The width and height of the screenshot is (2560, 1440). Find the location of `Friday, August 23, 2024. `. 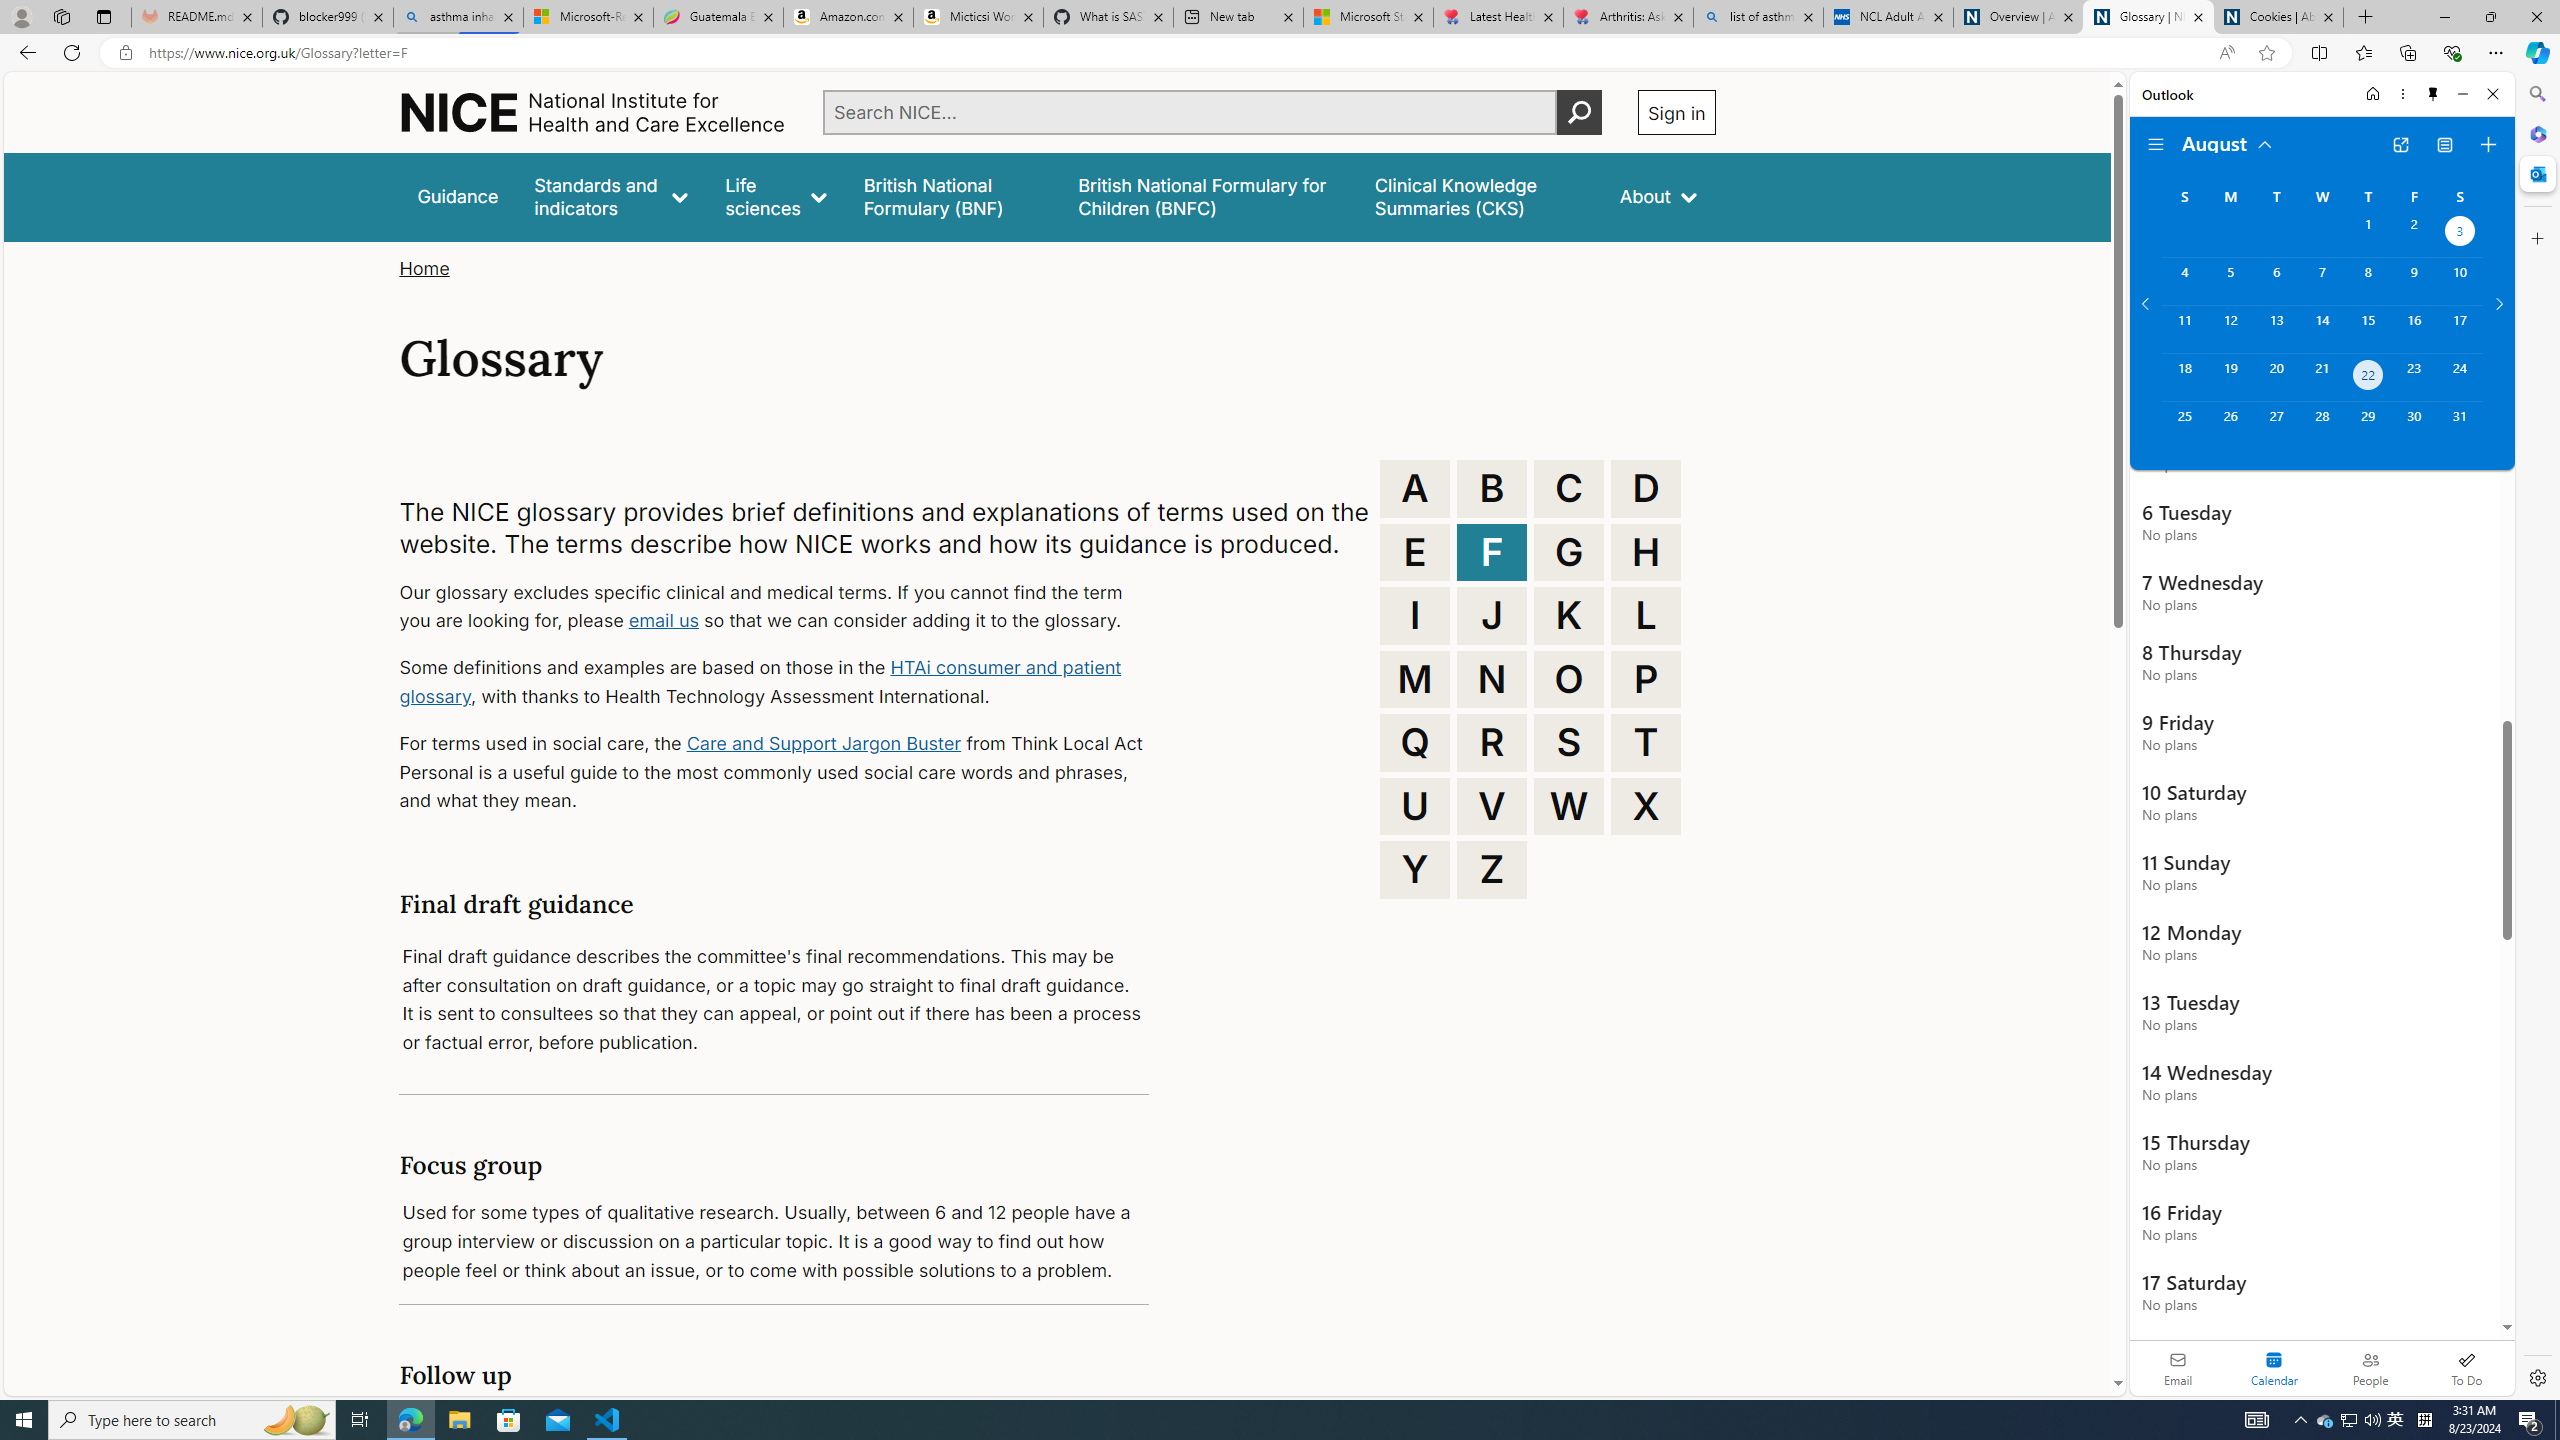

Friday, August 23, 2024.  is located at coordinates (2414, 377).